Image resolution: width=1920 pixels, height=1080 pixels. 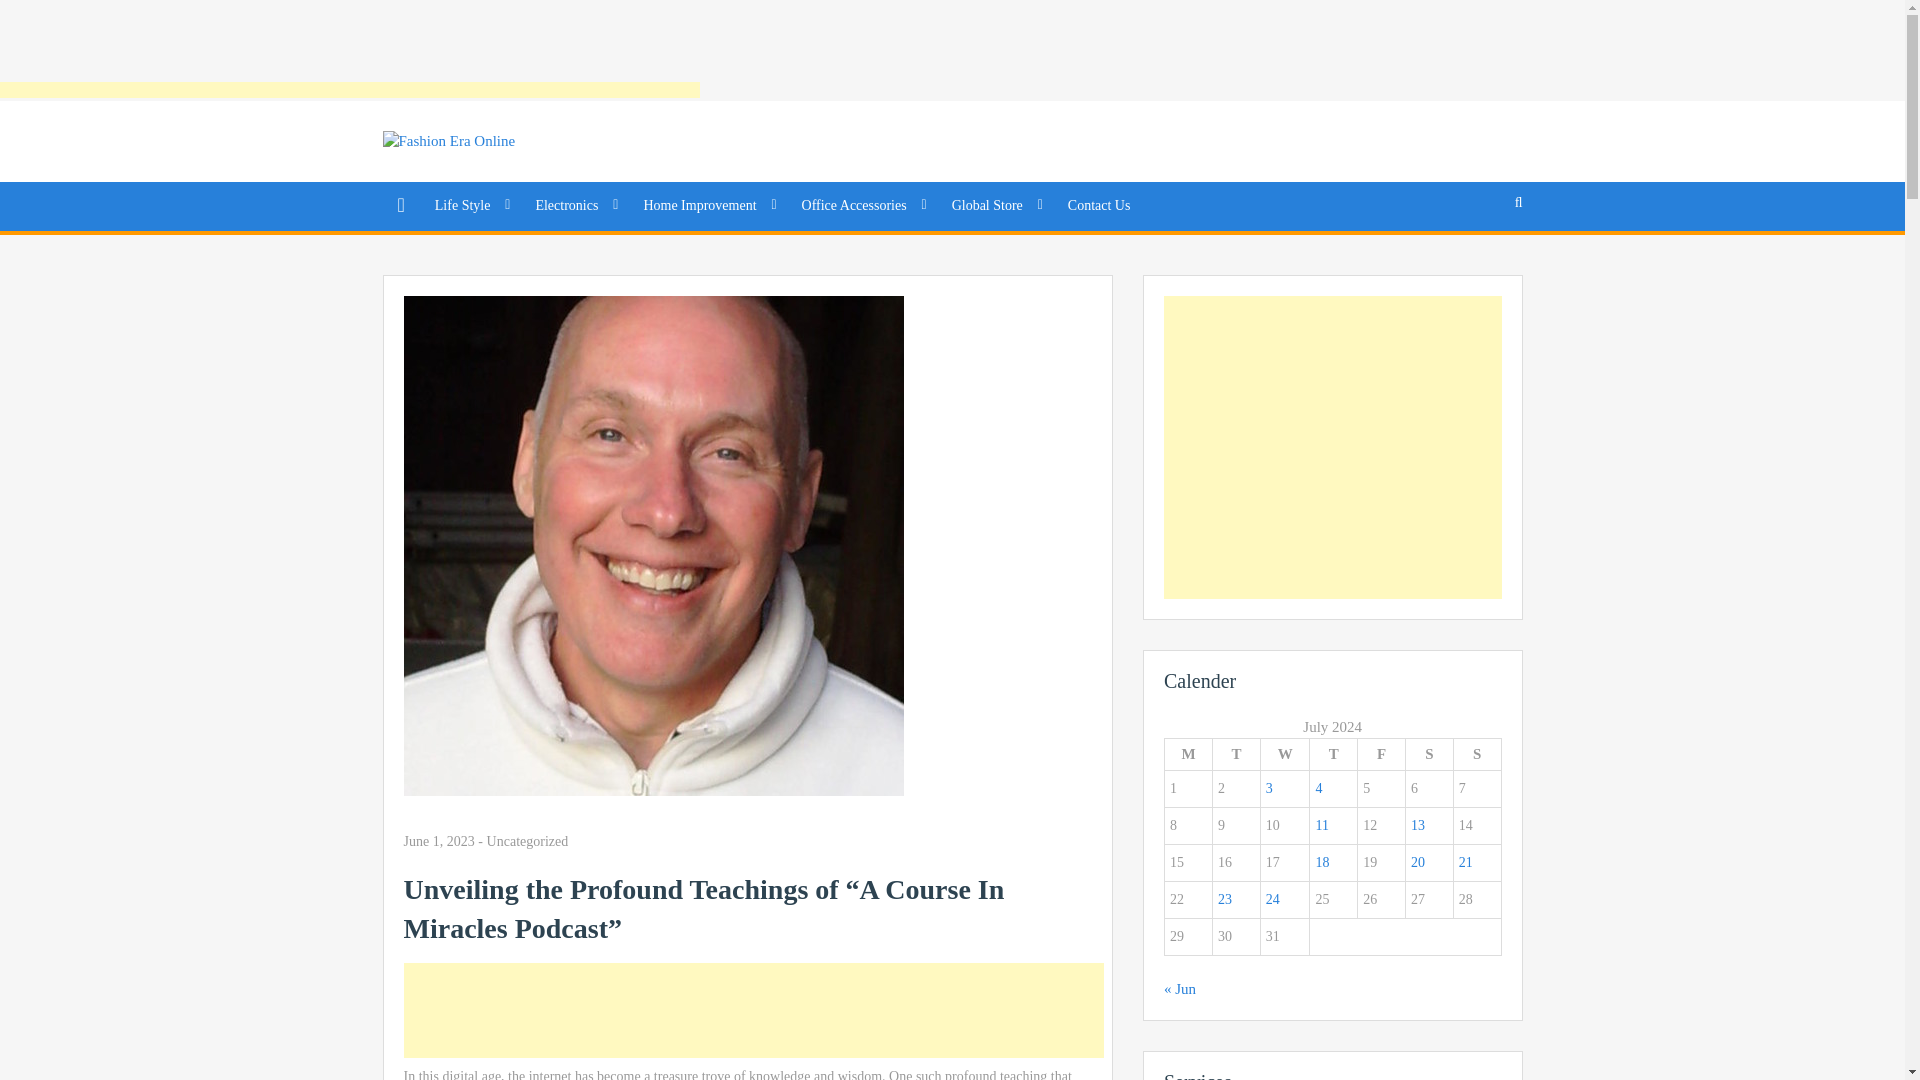 I want to click on Friday, so click(x=1381, y=754).